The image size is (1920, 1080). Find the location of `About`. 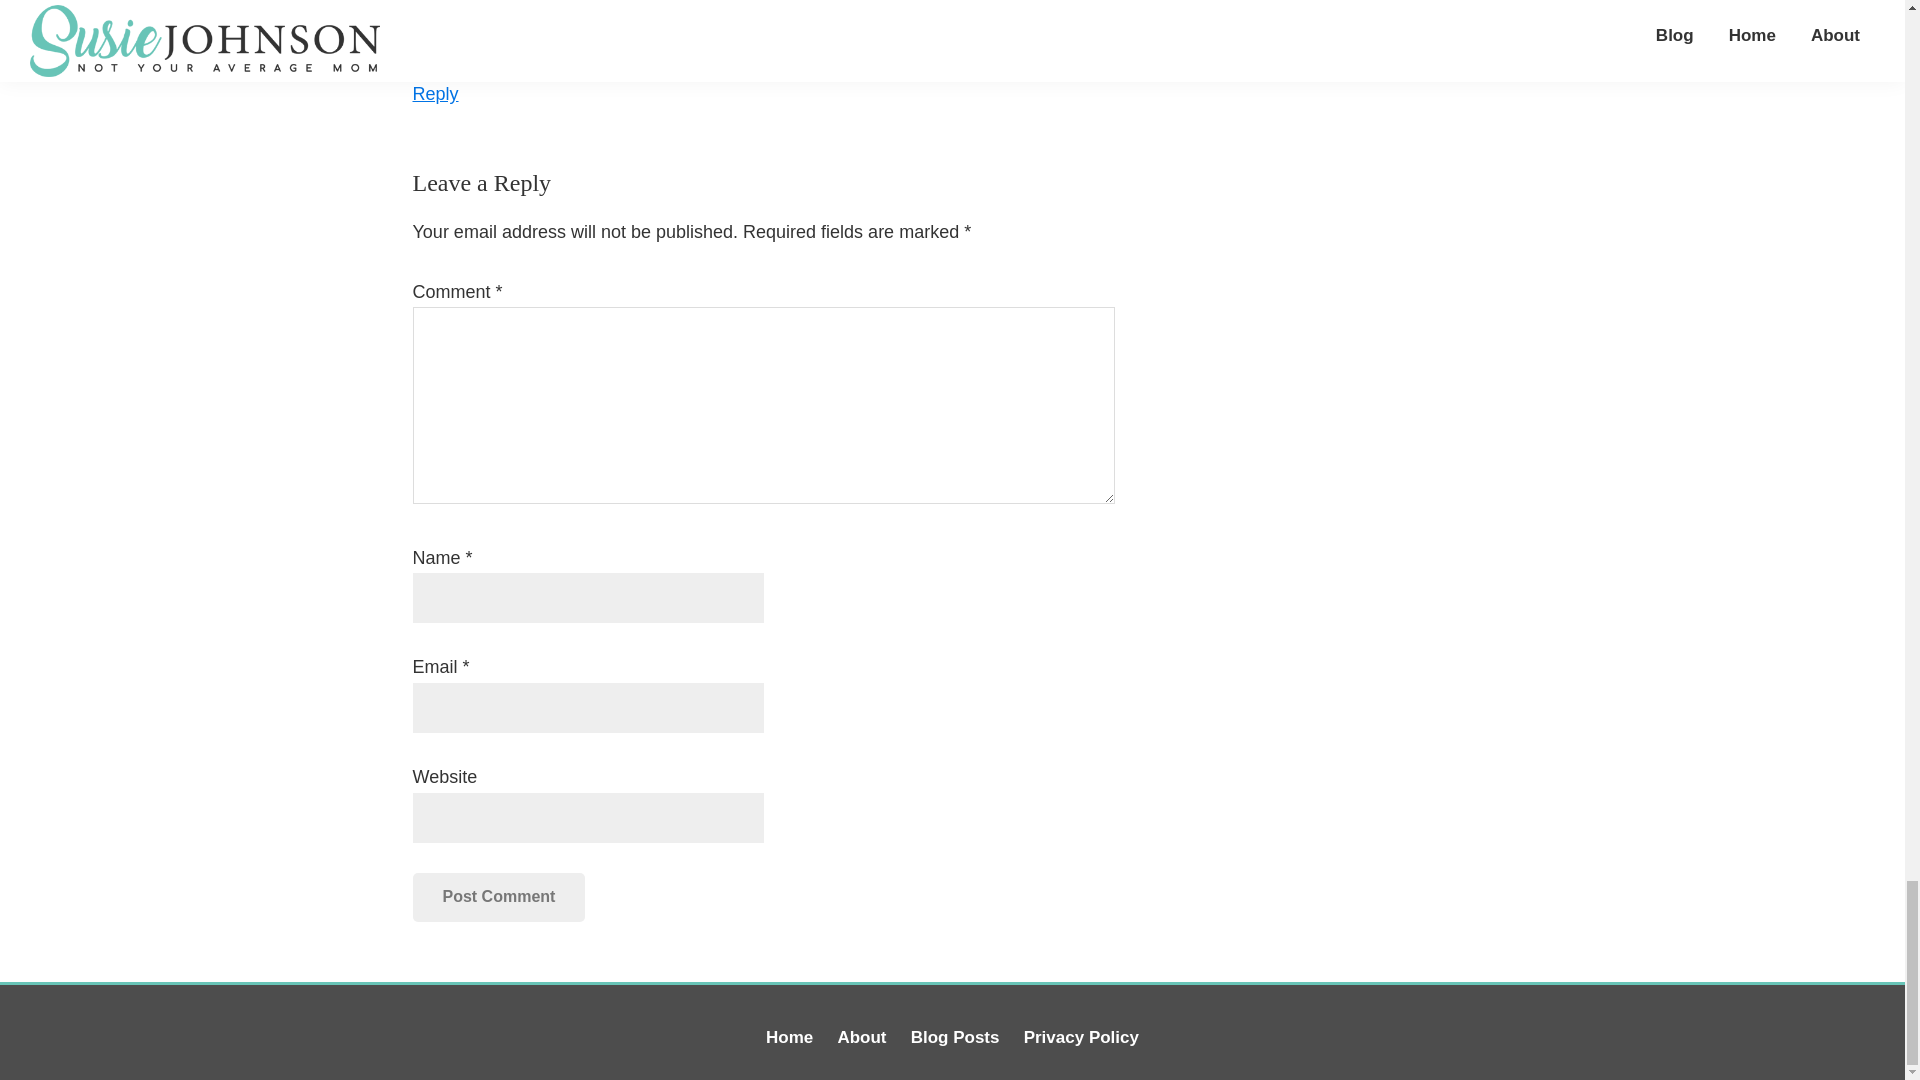

About is located at coordinates (861, 1037).